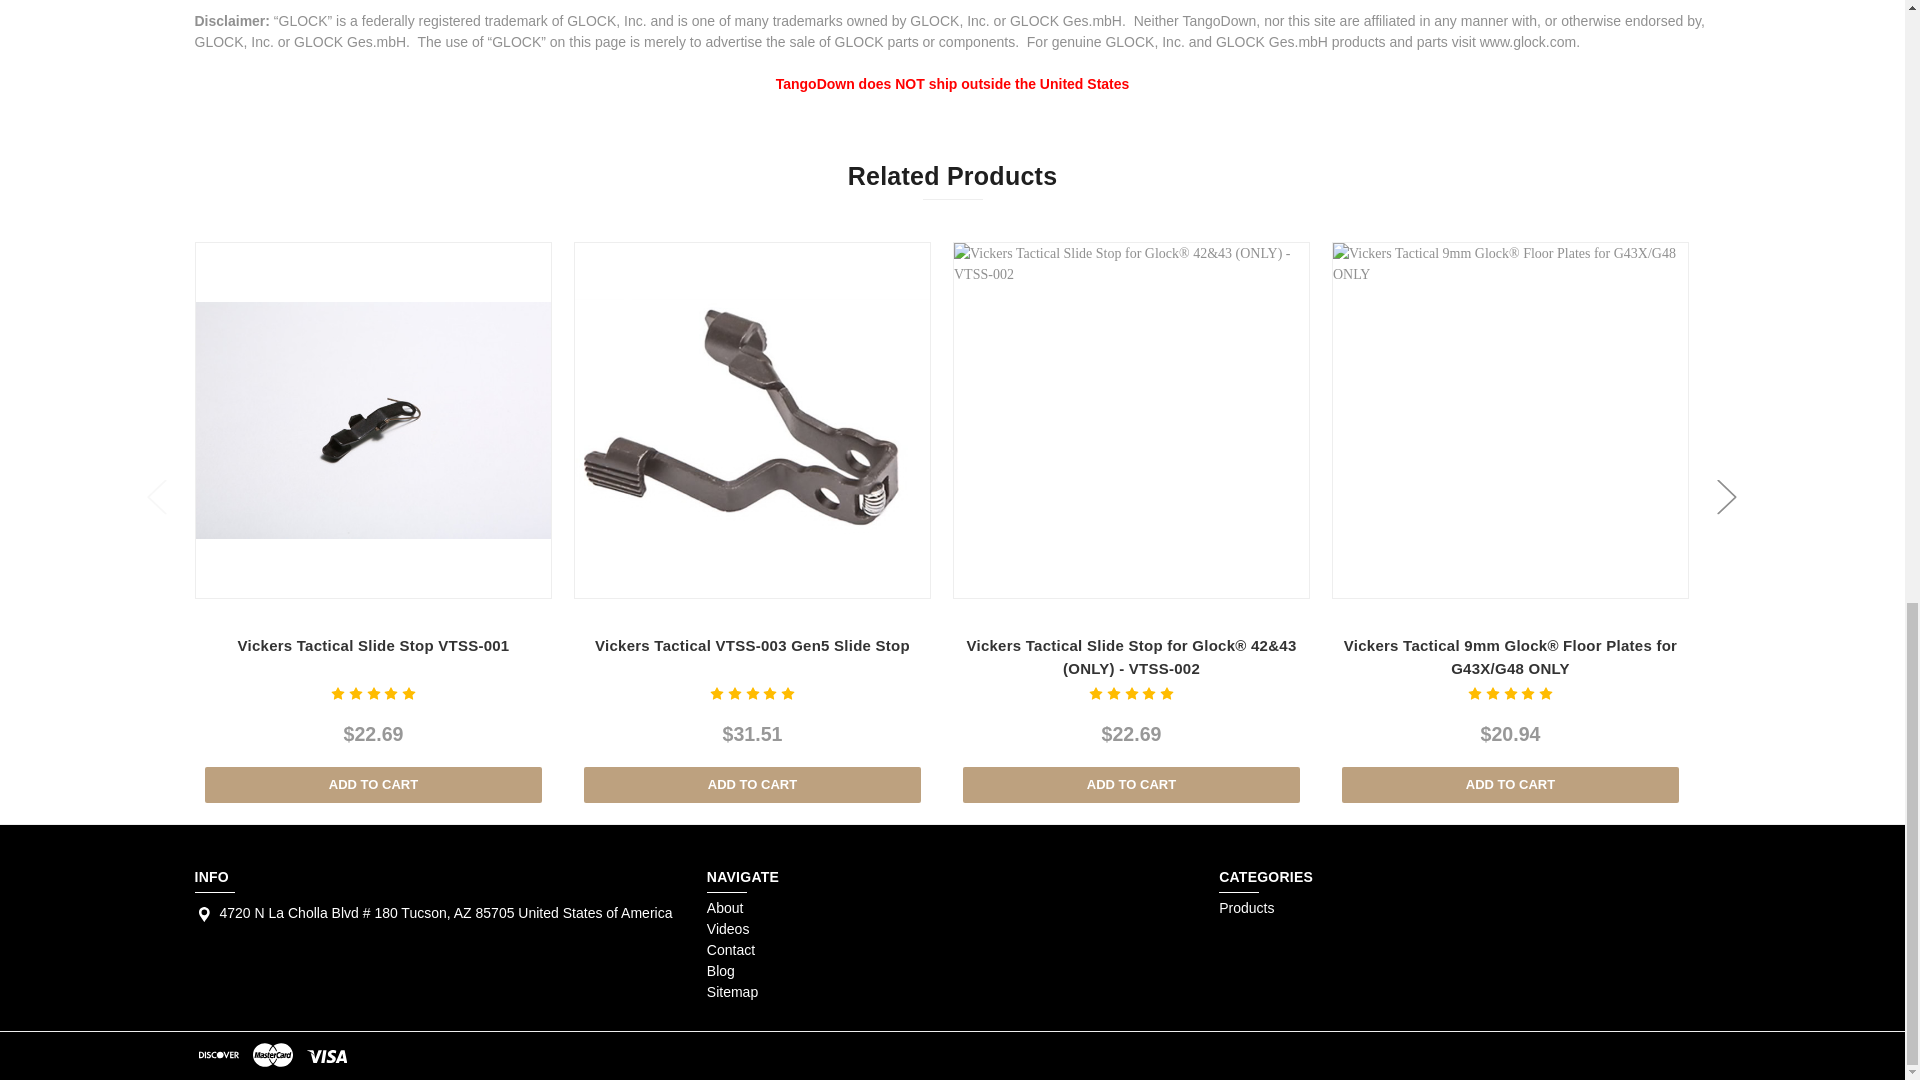 This screenshot has width=1920, height=1080. I want to click on Vickers Tactical Slide Stop VTSS-001, so click(373, 420).